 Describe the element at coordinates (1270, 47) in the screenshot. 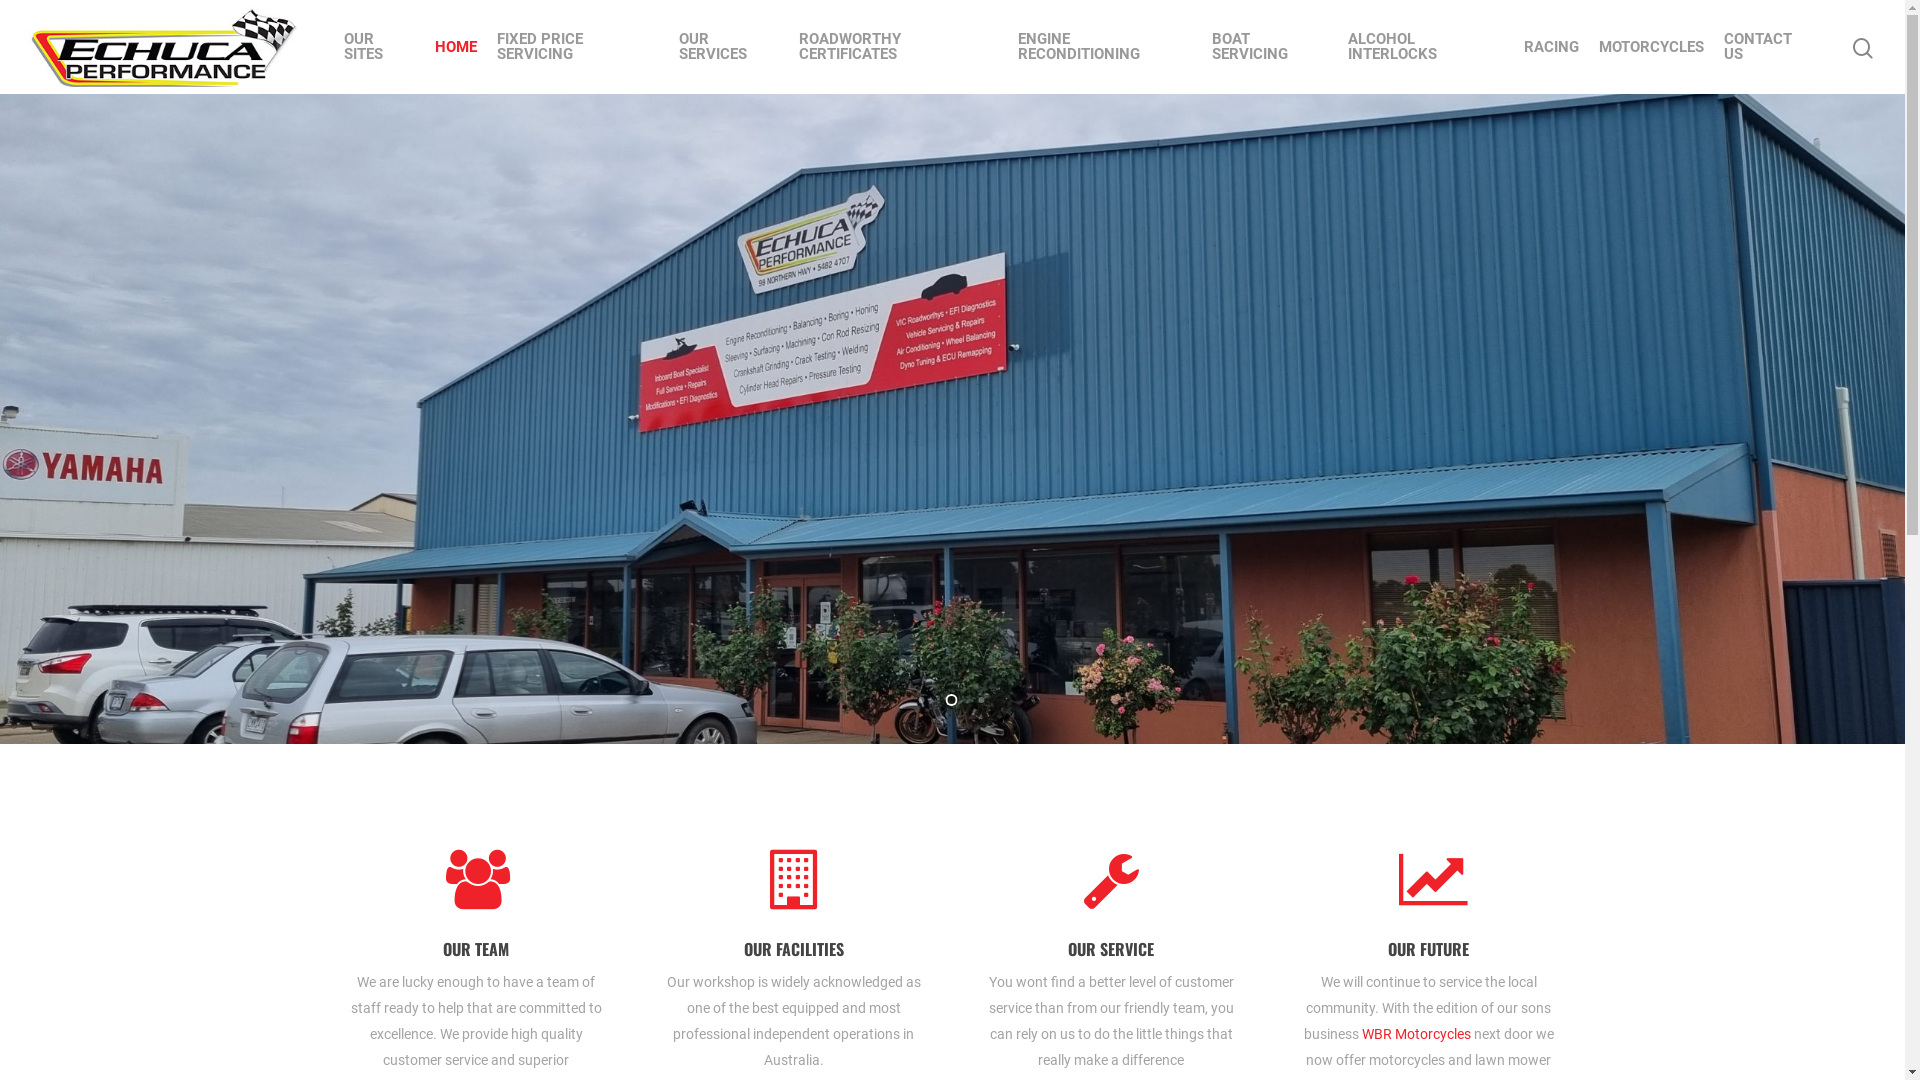

I see `BOAT SERVICING` at that location.